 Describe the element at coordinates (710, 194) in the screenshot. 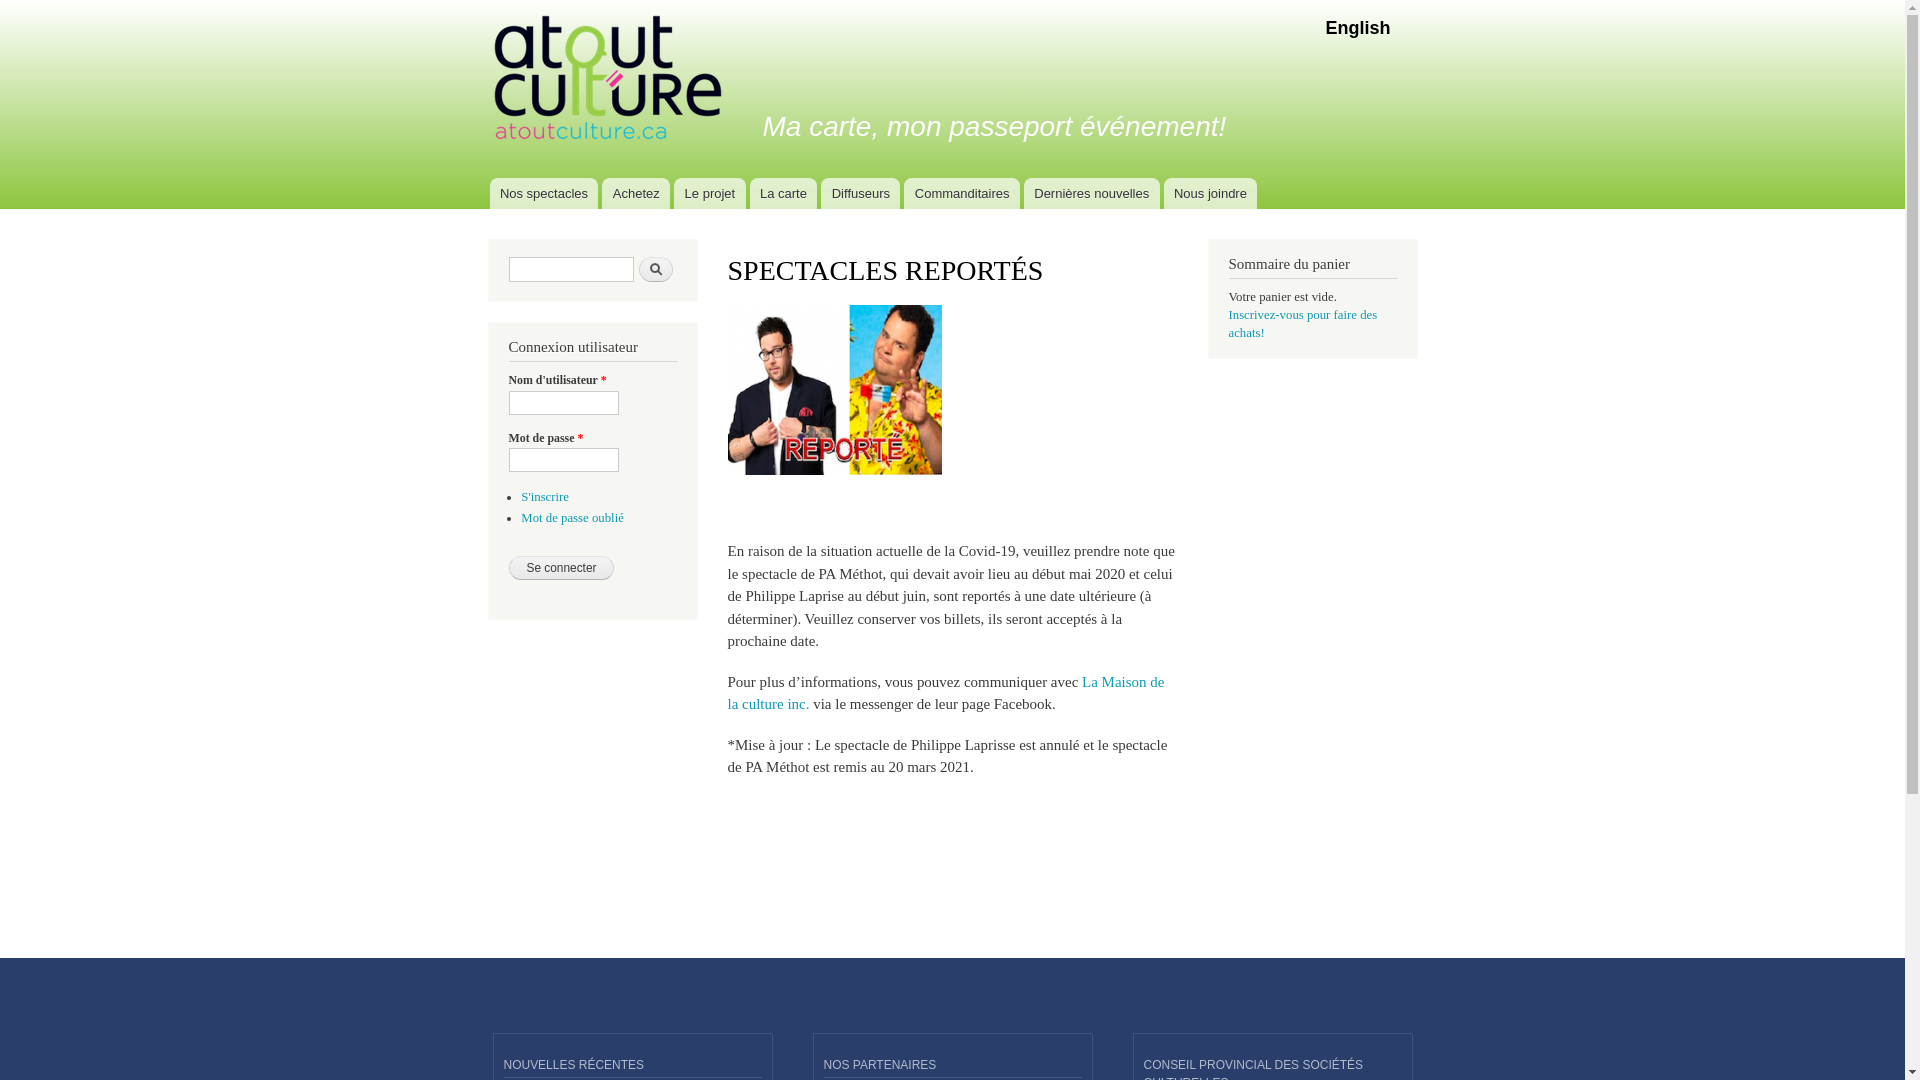

I see `Le projet` at that location.